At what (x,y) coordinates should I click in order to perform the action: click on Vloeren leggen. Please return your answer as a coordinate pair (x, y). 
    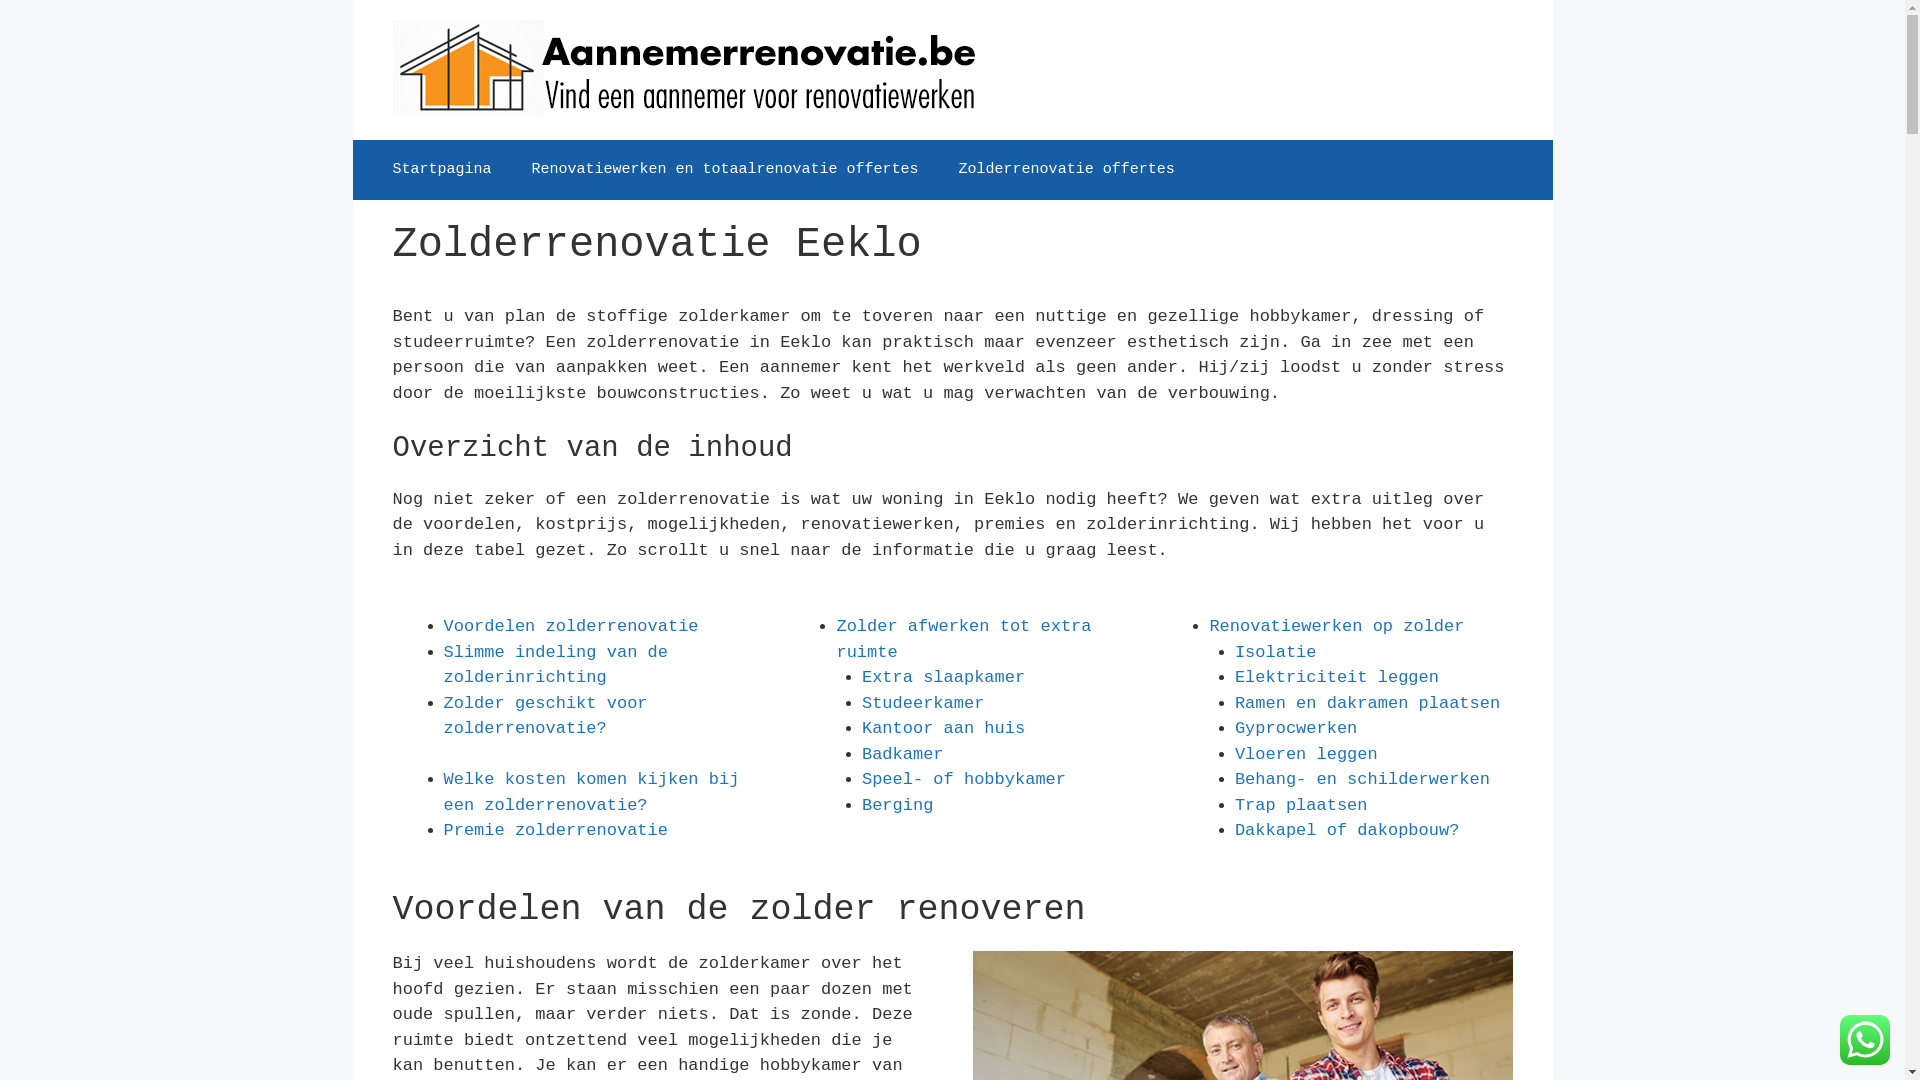
    Looking at the image, I should click on (1306, 754).